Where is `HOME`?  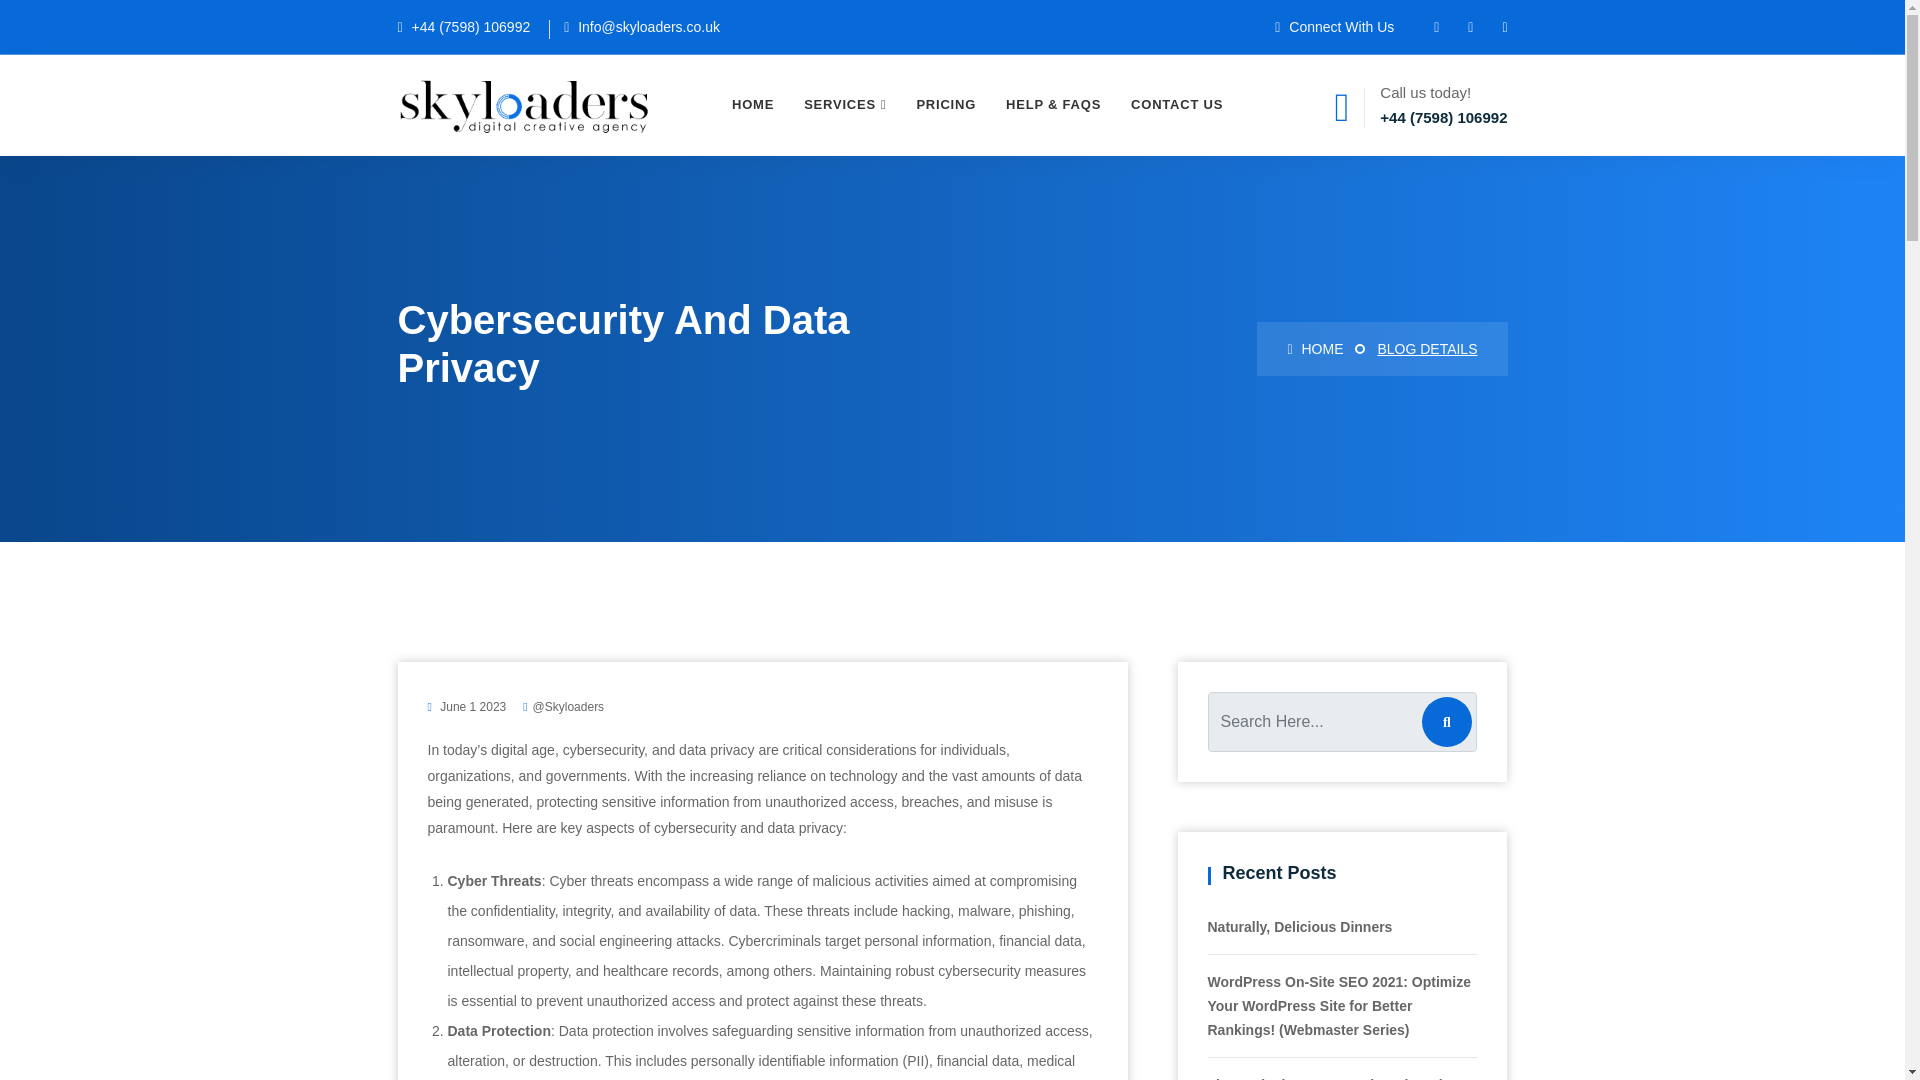
HOME is located at coordinates (1314, 349).